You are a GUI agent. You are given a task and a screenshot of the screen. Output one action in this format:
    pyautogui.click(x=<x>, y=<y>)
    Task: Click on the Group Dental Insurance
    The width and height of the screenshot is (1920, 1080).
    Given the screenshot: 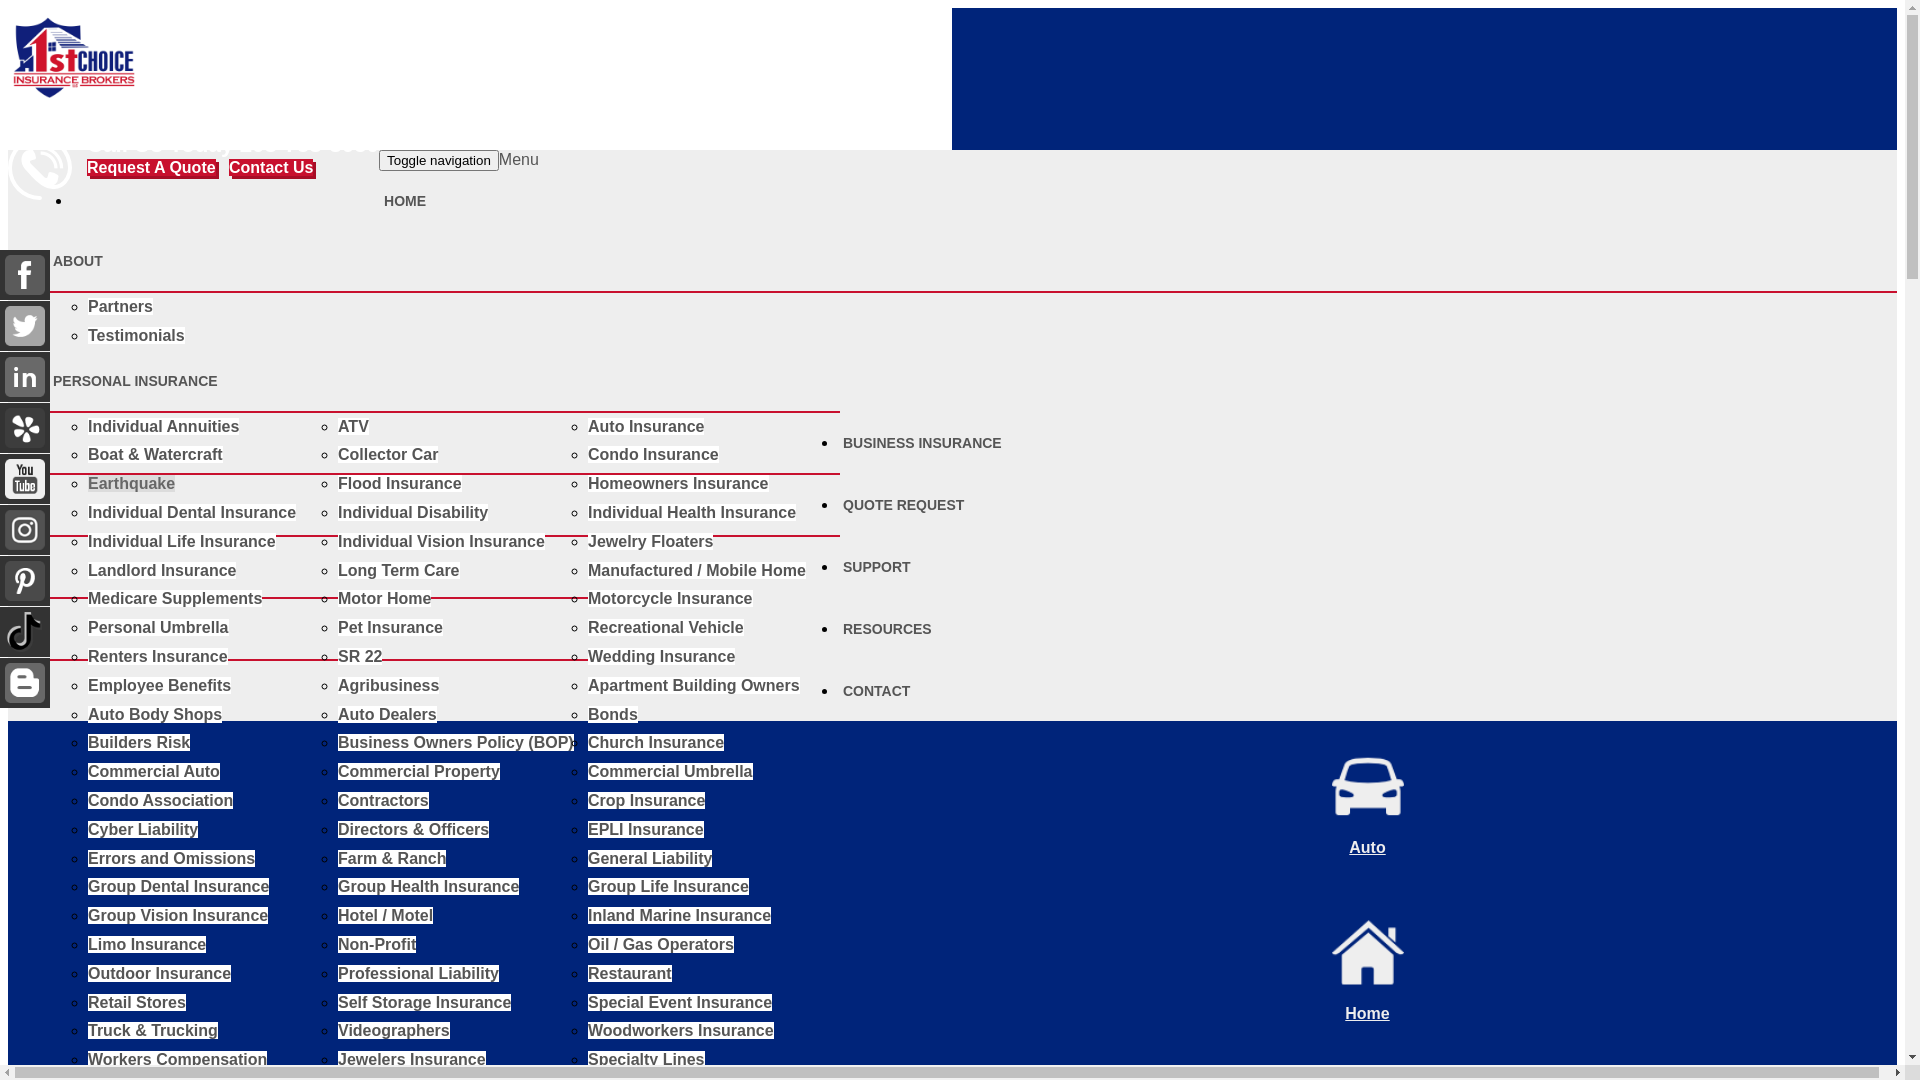 What is the action you would take?
    pyautogui.click(x=178, y=886)
    